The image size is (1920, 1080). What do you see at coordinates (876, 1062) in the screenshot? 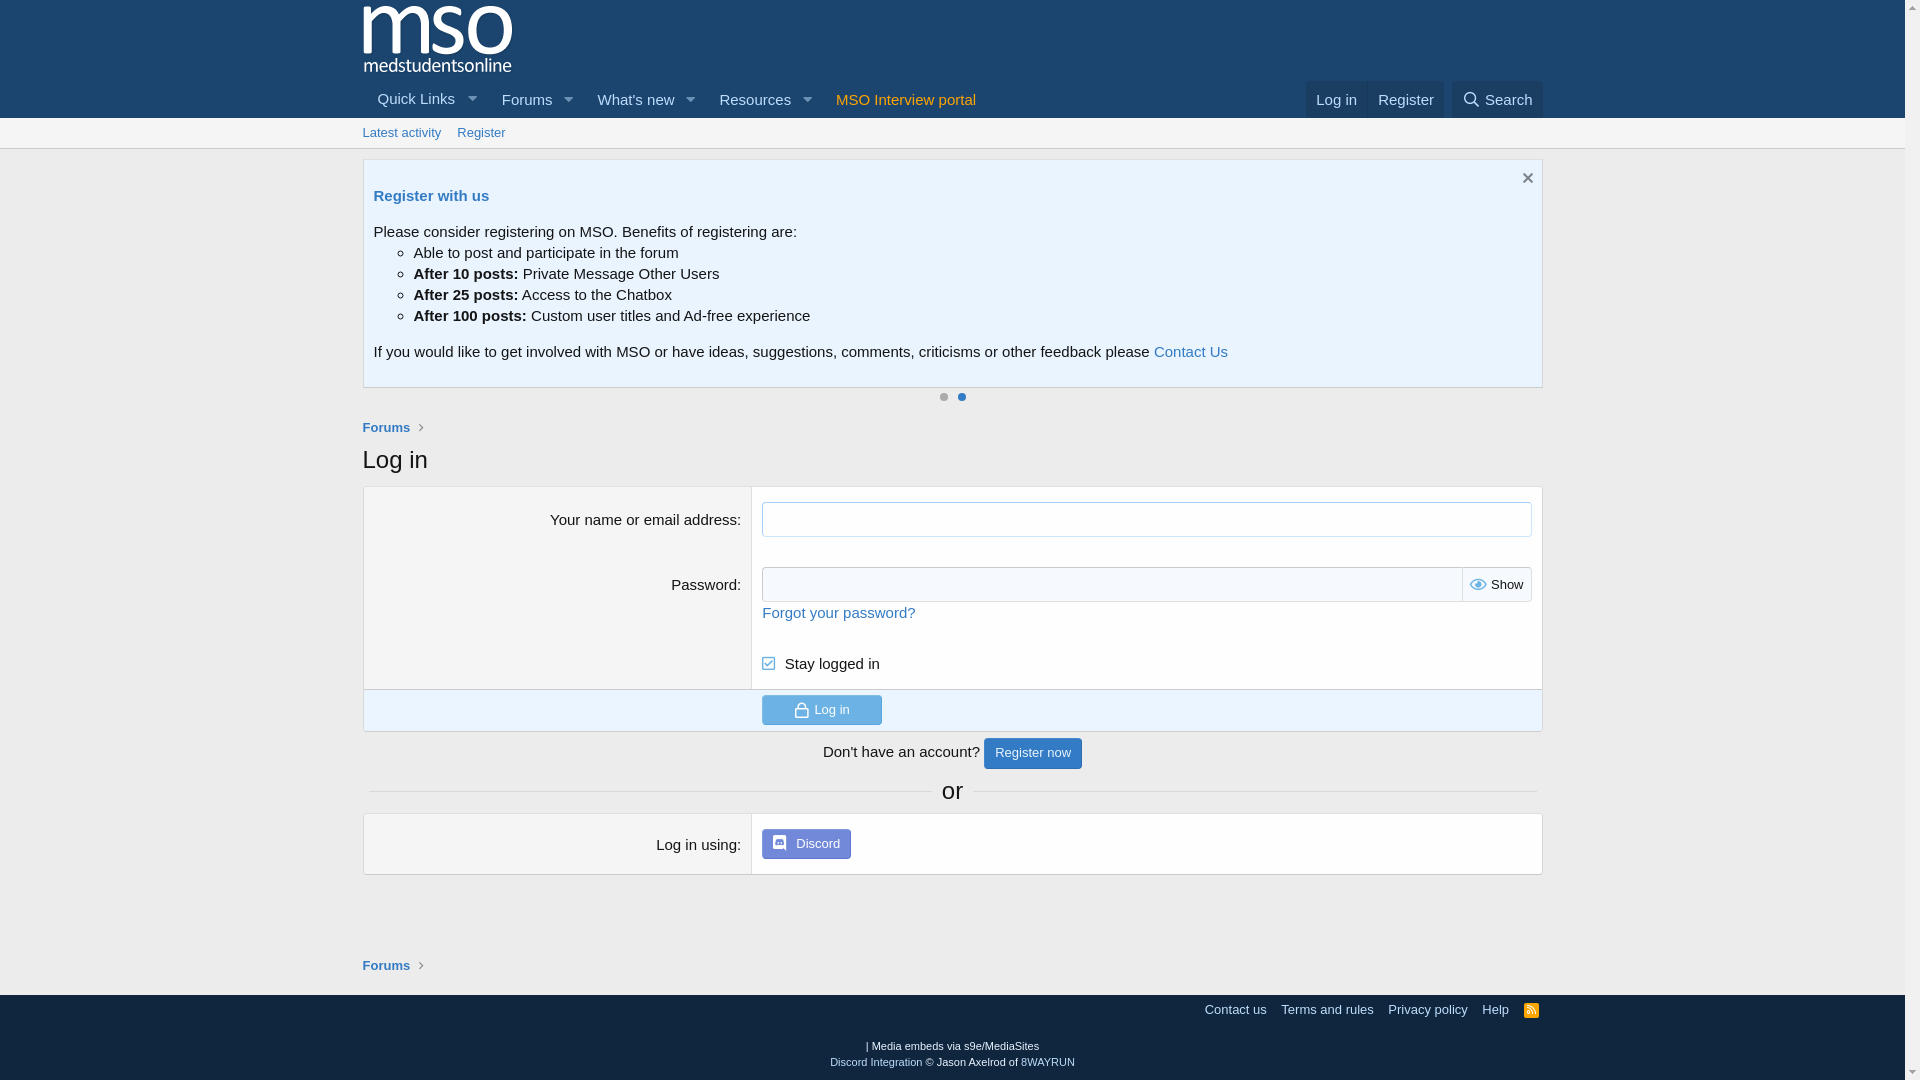
I see `Discord Integration` at bounding box center [876, 1062].